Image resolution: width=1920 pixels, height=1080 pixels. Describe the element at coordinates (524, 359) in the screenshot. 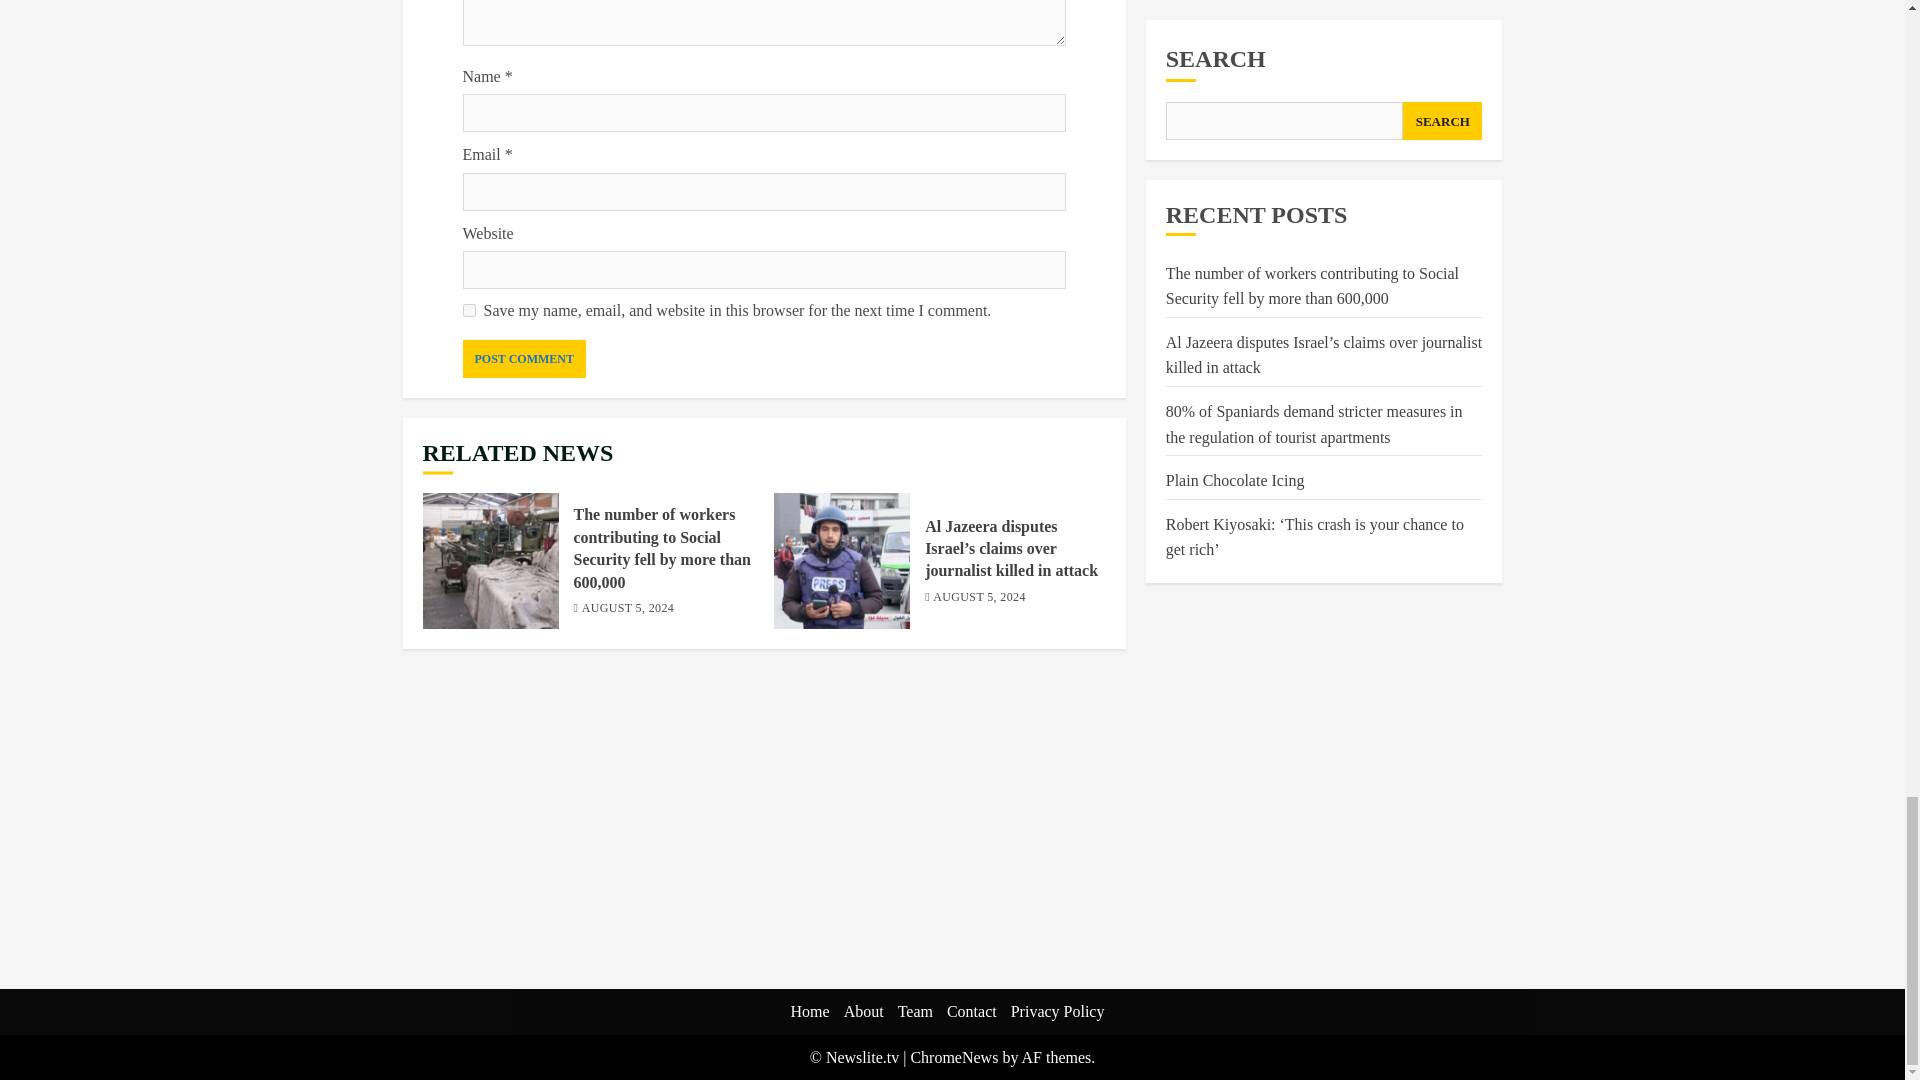

I see `Post Comment` at that location.